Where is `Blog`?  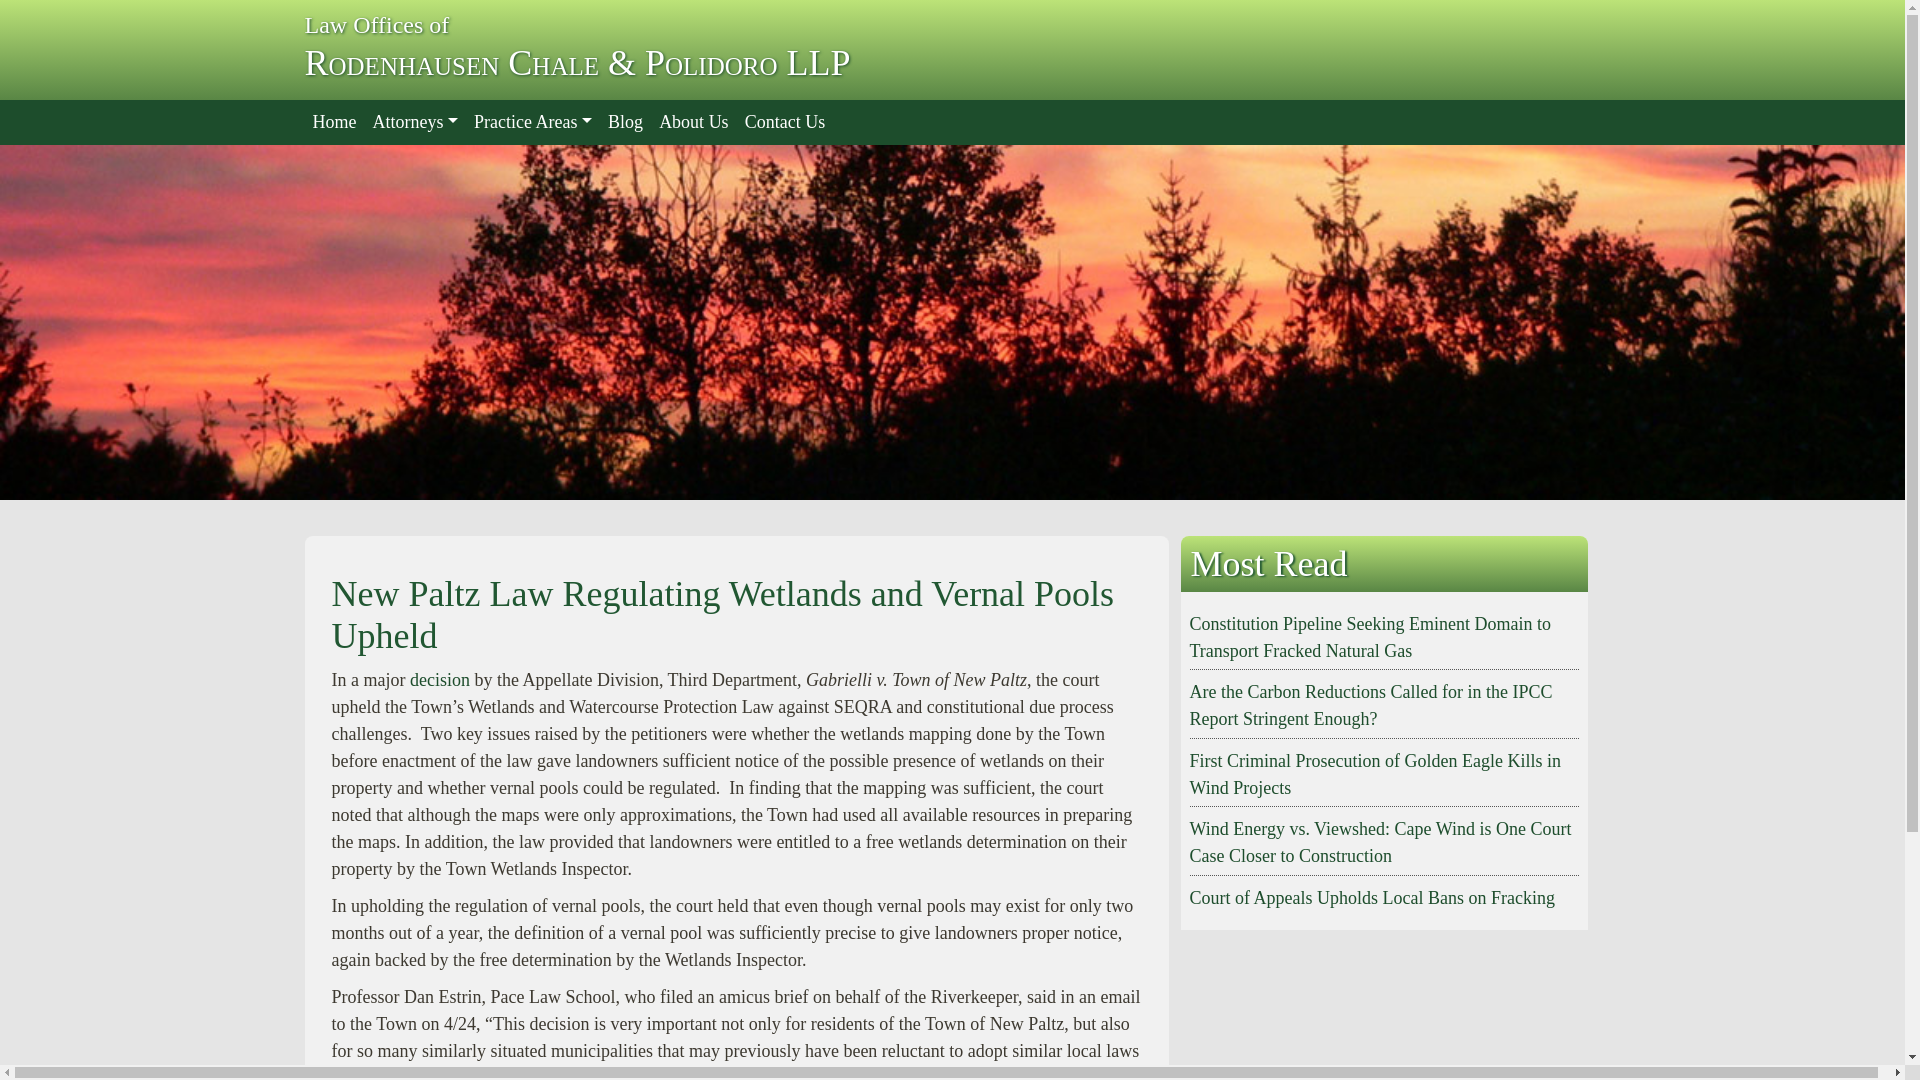 Blog is located at coordinates (624, 122).